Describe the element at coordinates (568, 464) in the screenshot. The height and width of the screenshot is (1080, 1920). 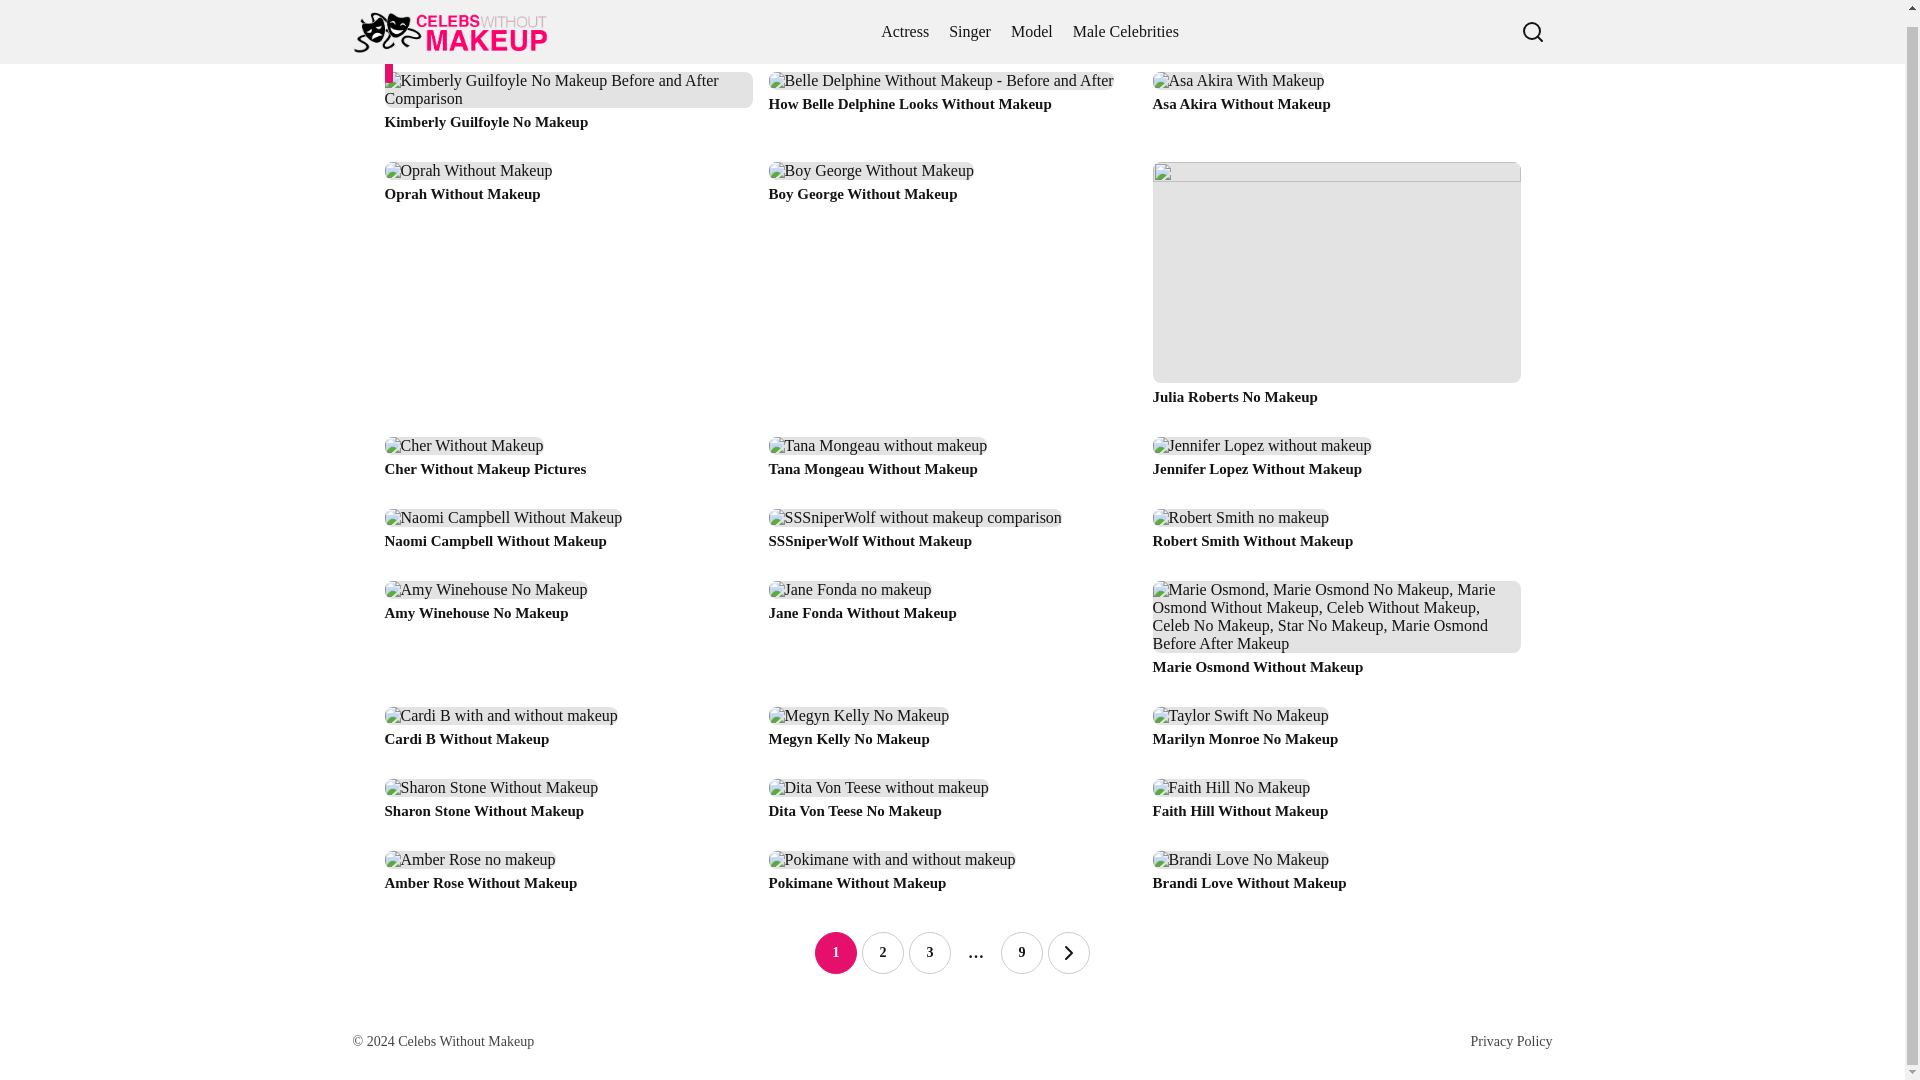
I see `Cher Without Makeup Pictures` at that location.